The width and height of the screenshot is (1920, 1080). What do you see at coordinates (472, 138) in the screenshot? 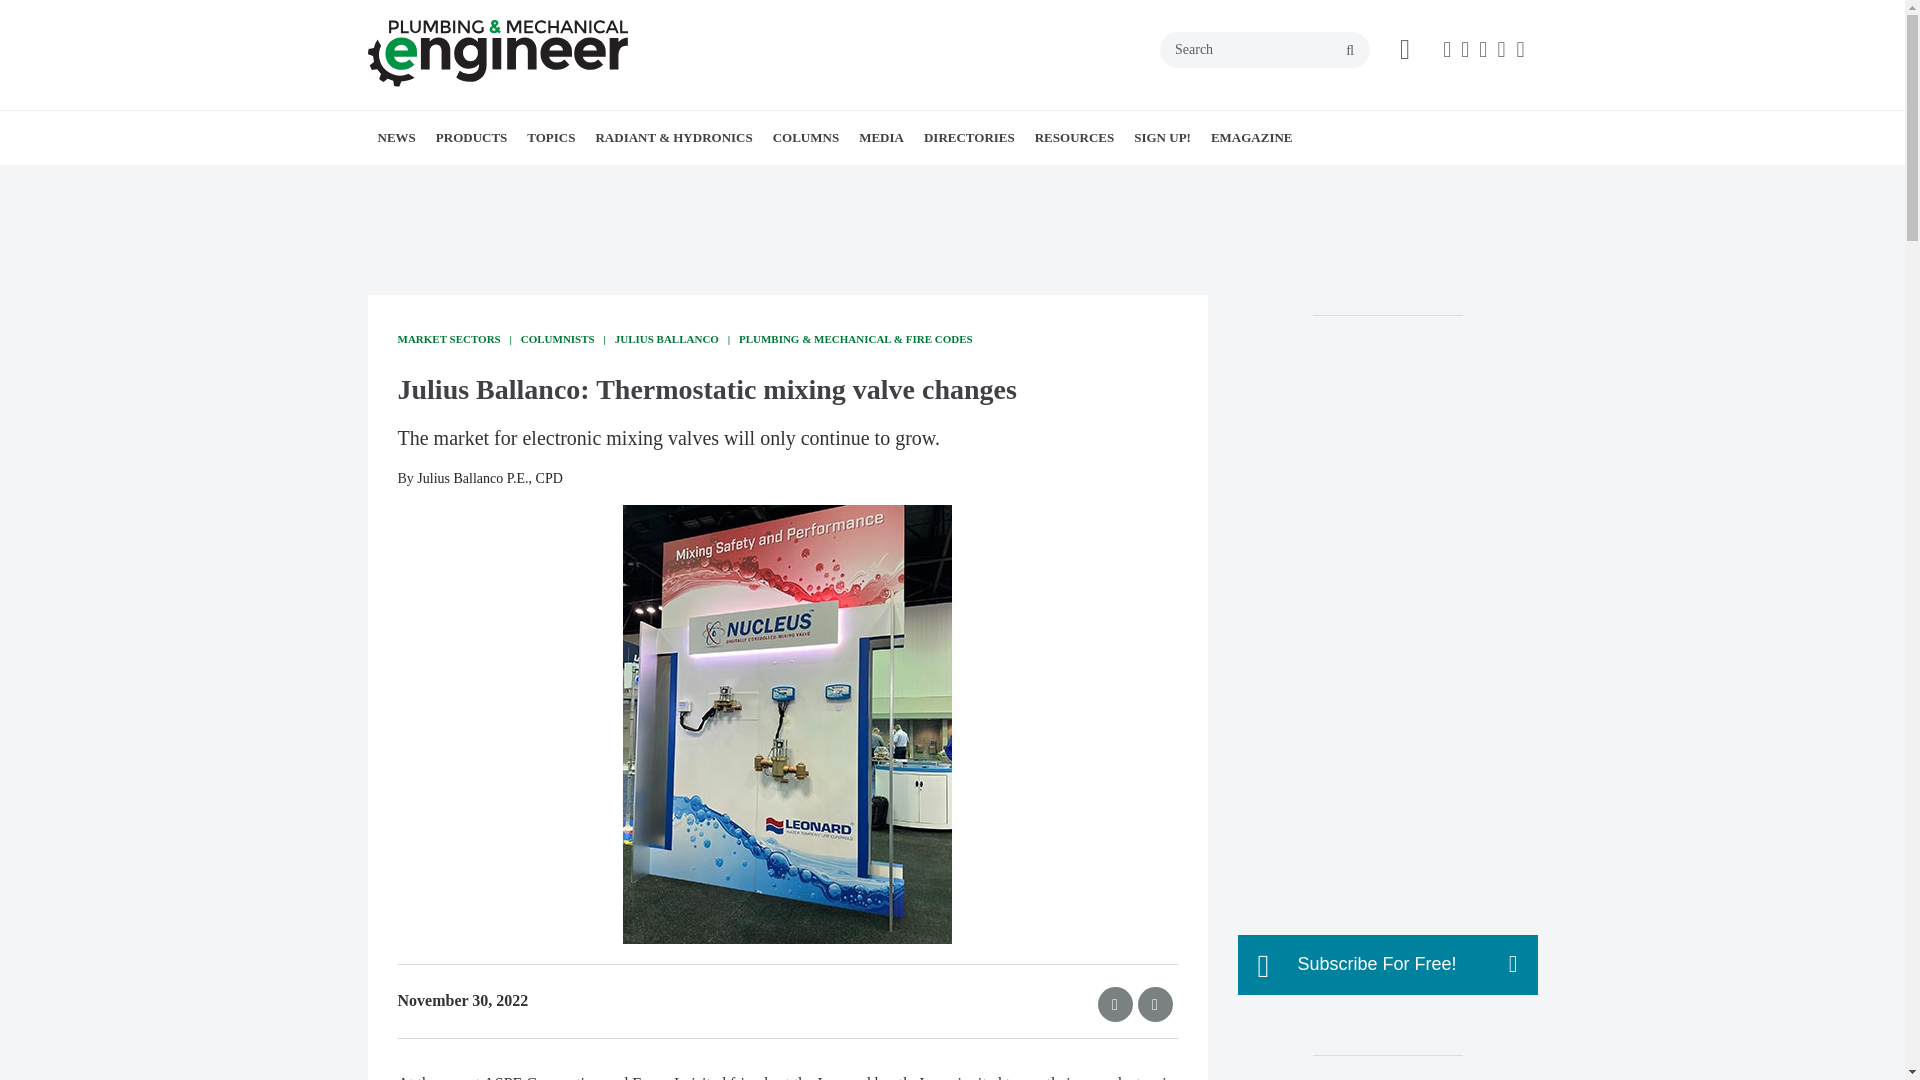
I see `PRODUCTS` at bounding box center [472, 138].